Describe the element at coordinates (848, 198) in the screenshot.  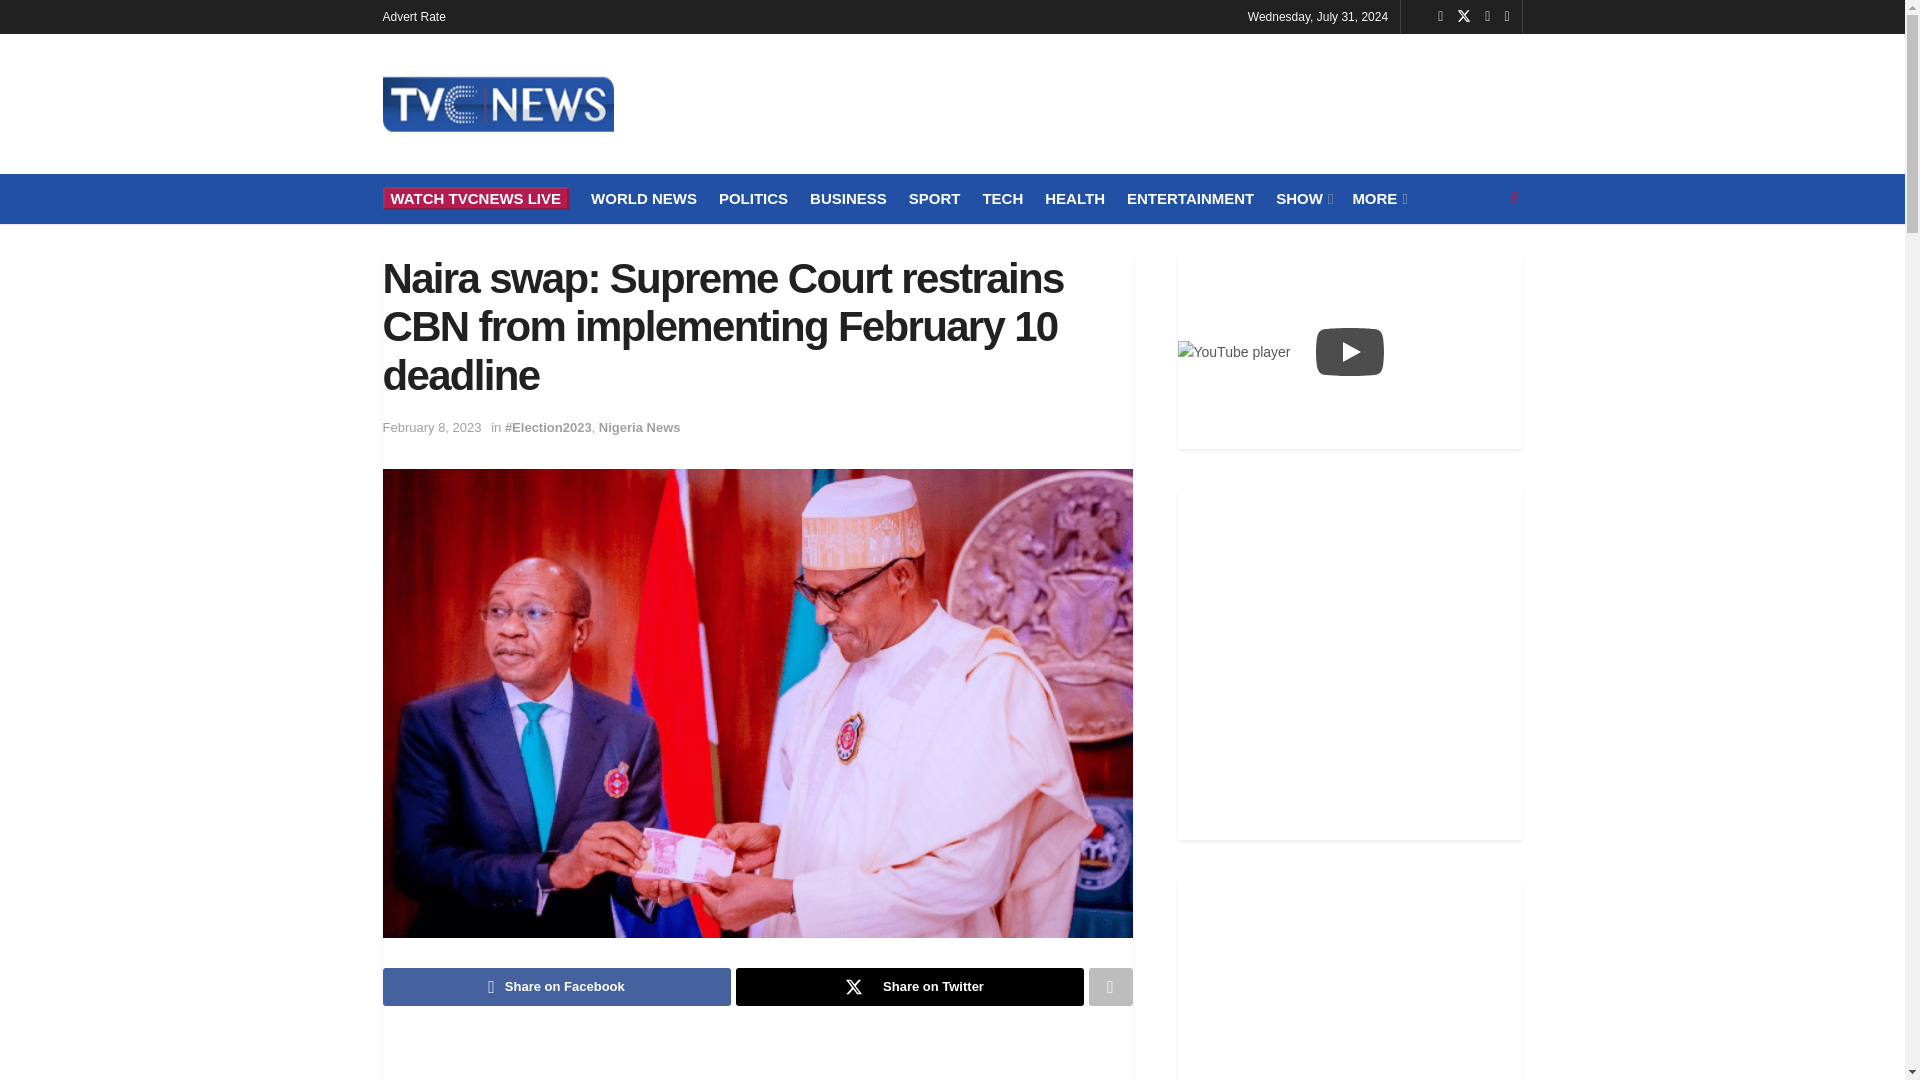
I see `BUSINESS` at that location.